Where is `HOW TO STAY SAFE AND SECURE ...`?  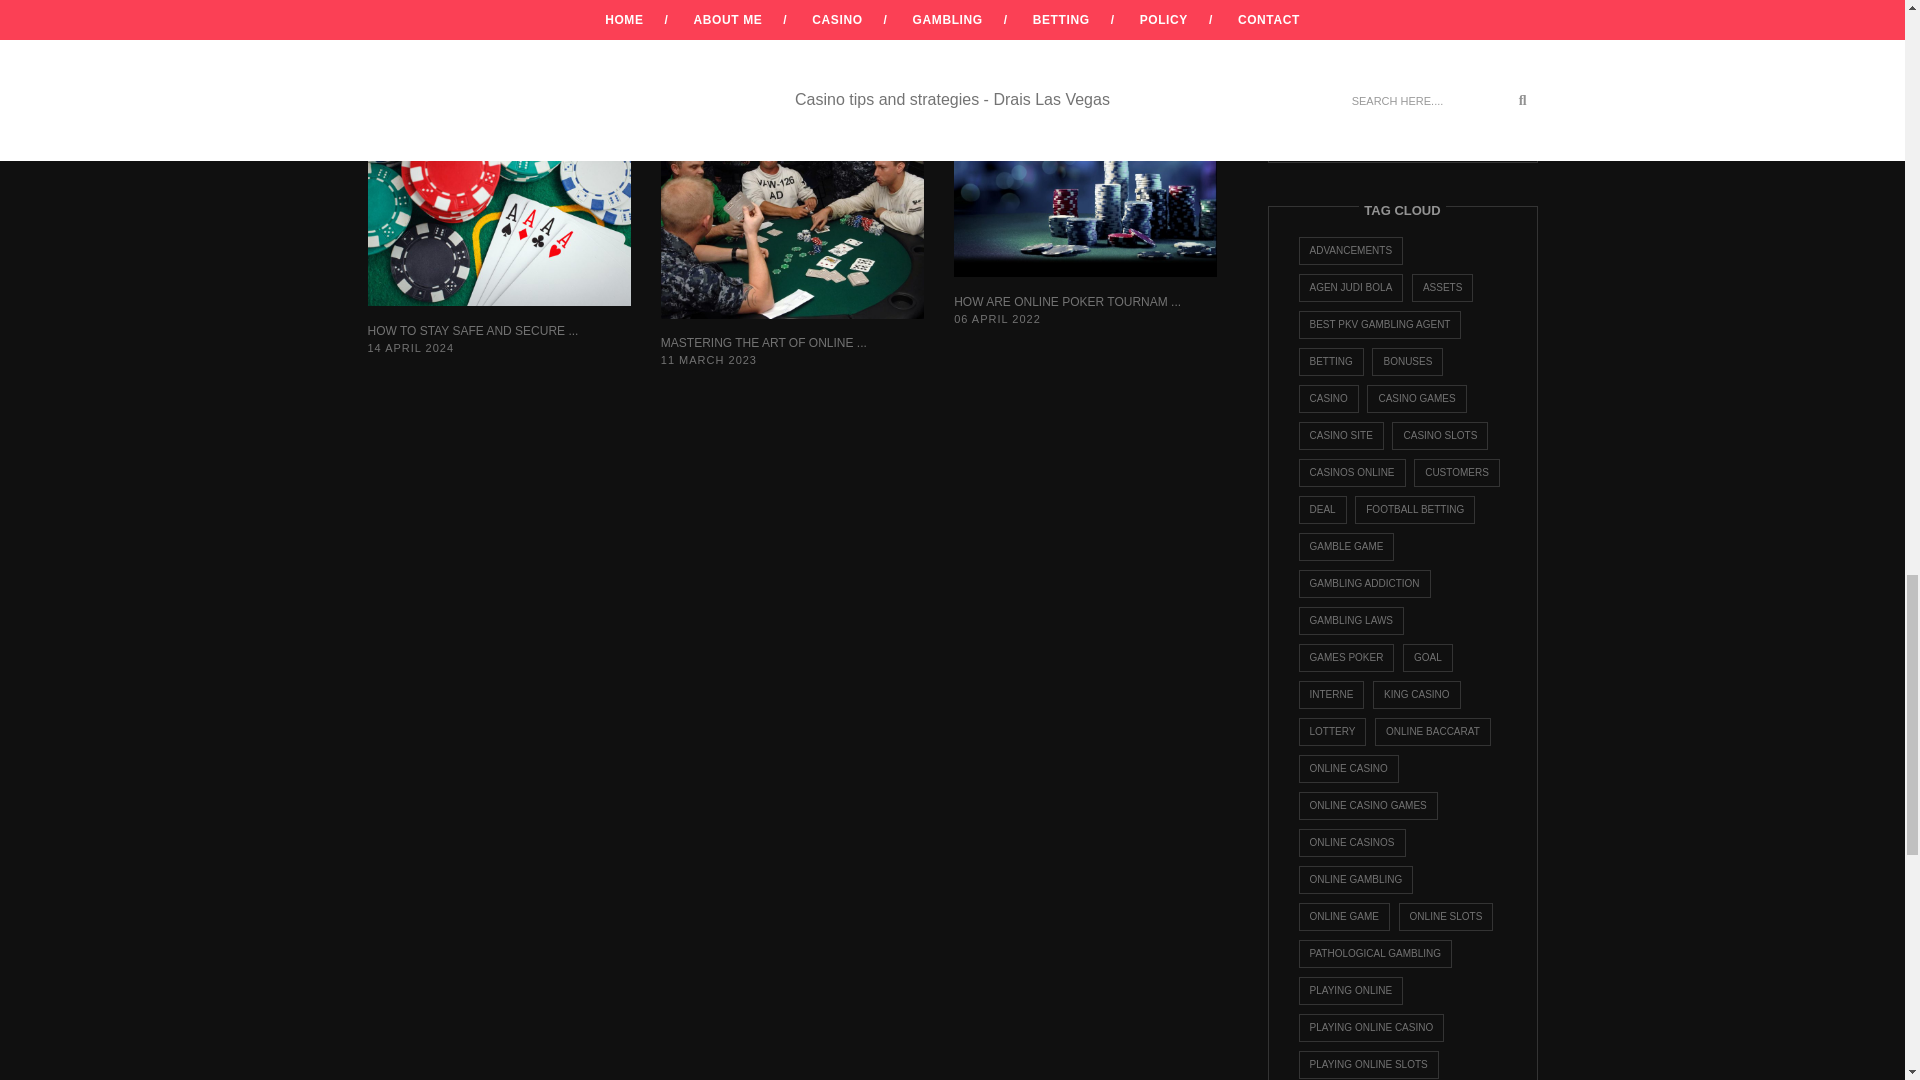
HOW TO STAY SAFE AND SECURE ... is located at coordinates (474, 331).